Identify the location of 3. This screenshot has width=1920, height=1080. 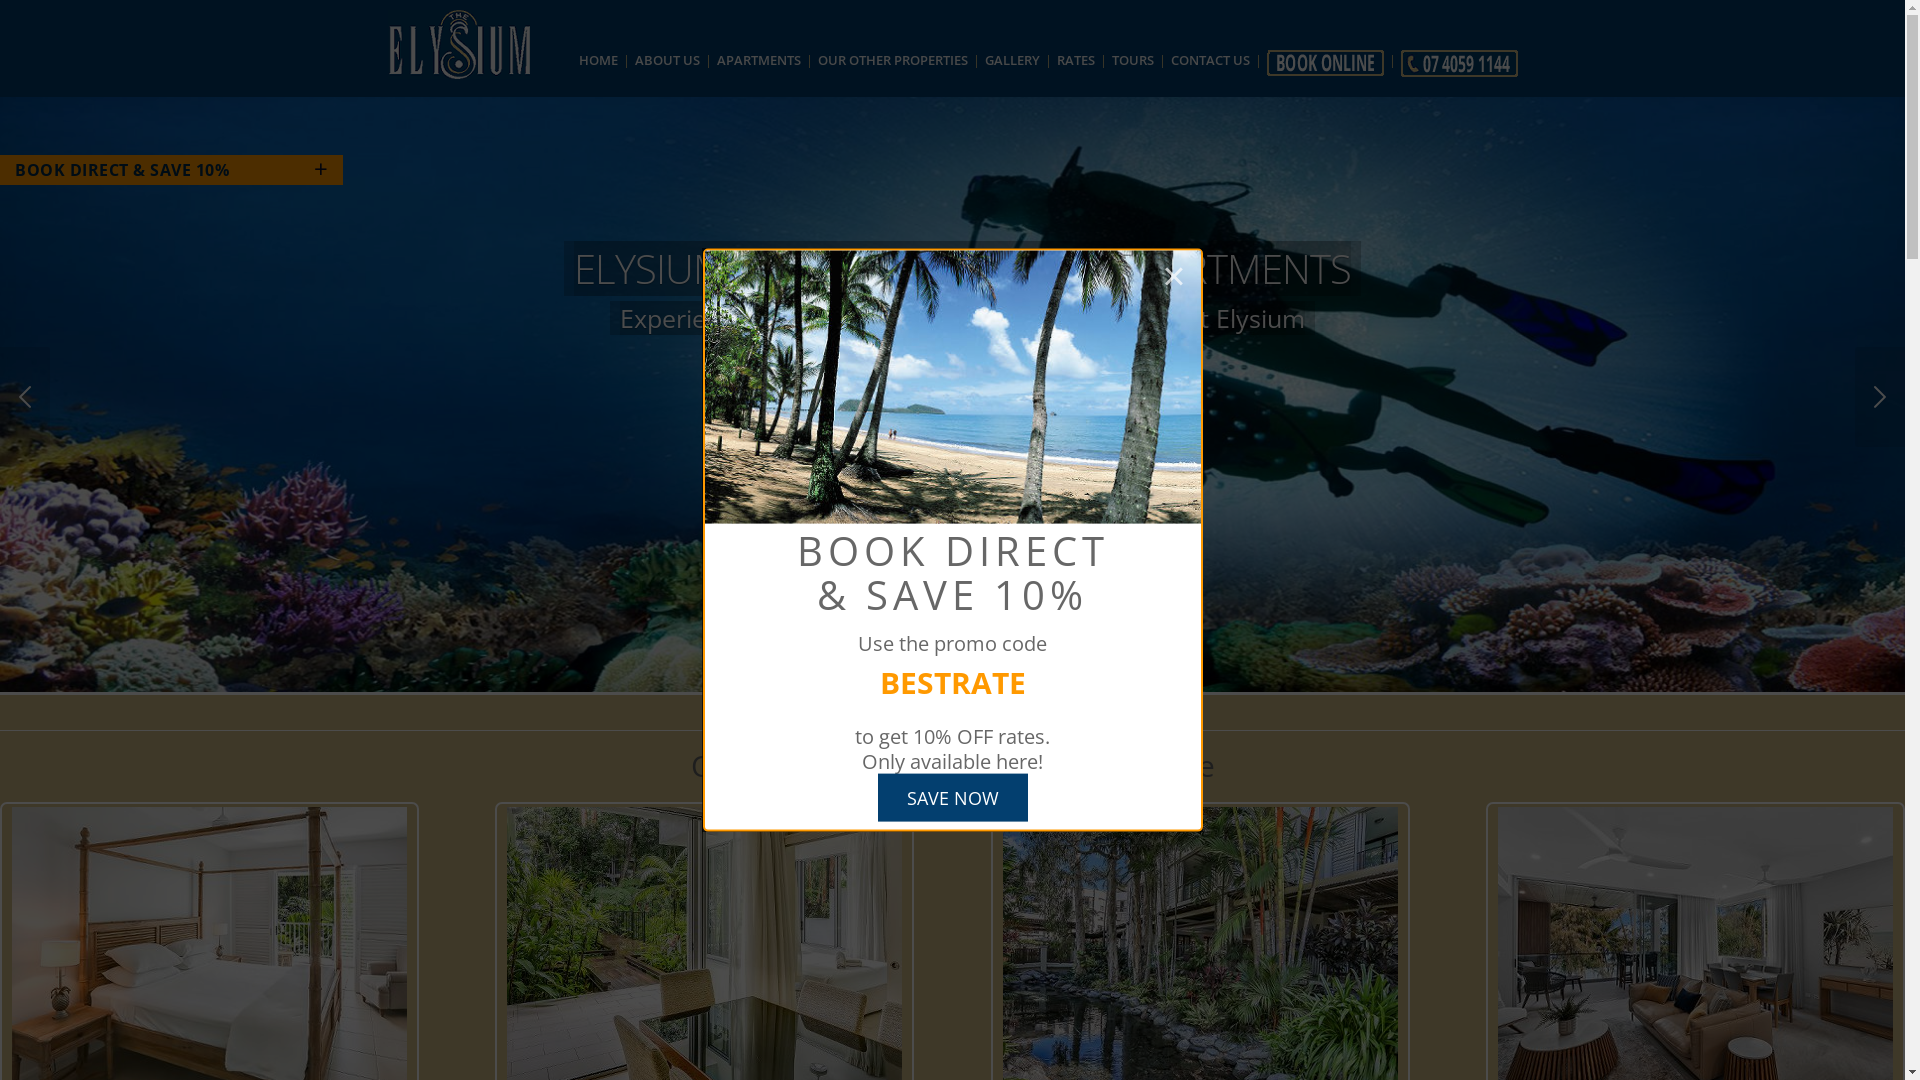
(917, 607).